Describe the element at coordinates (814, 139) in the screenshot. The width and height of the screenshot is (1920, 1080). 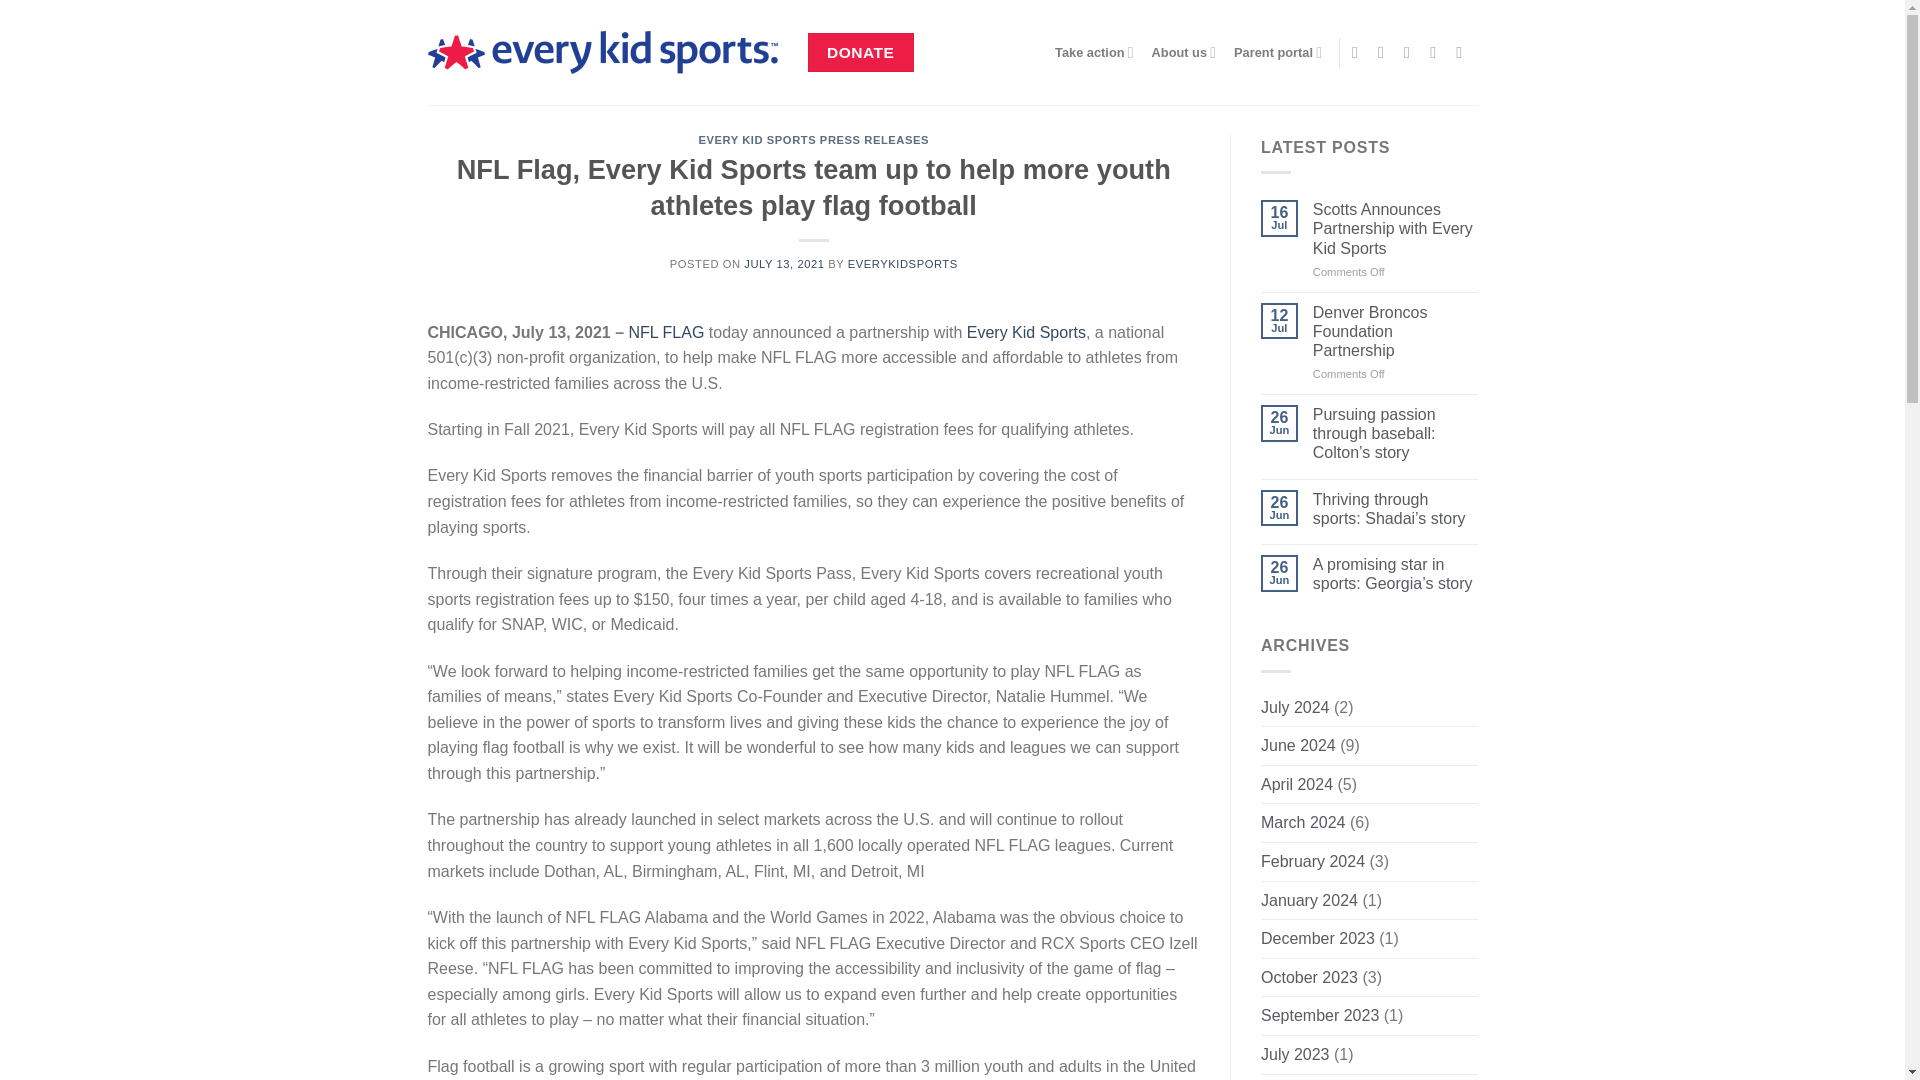
I see `EVERY KID SPORTS PRESS RELEASES` at that location.